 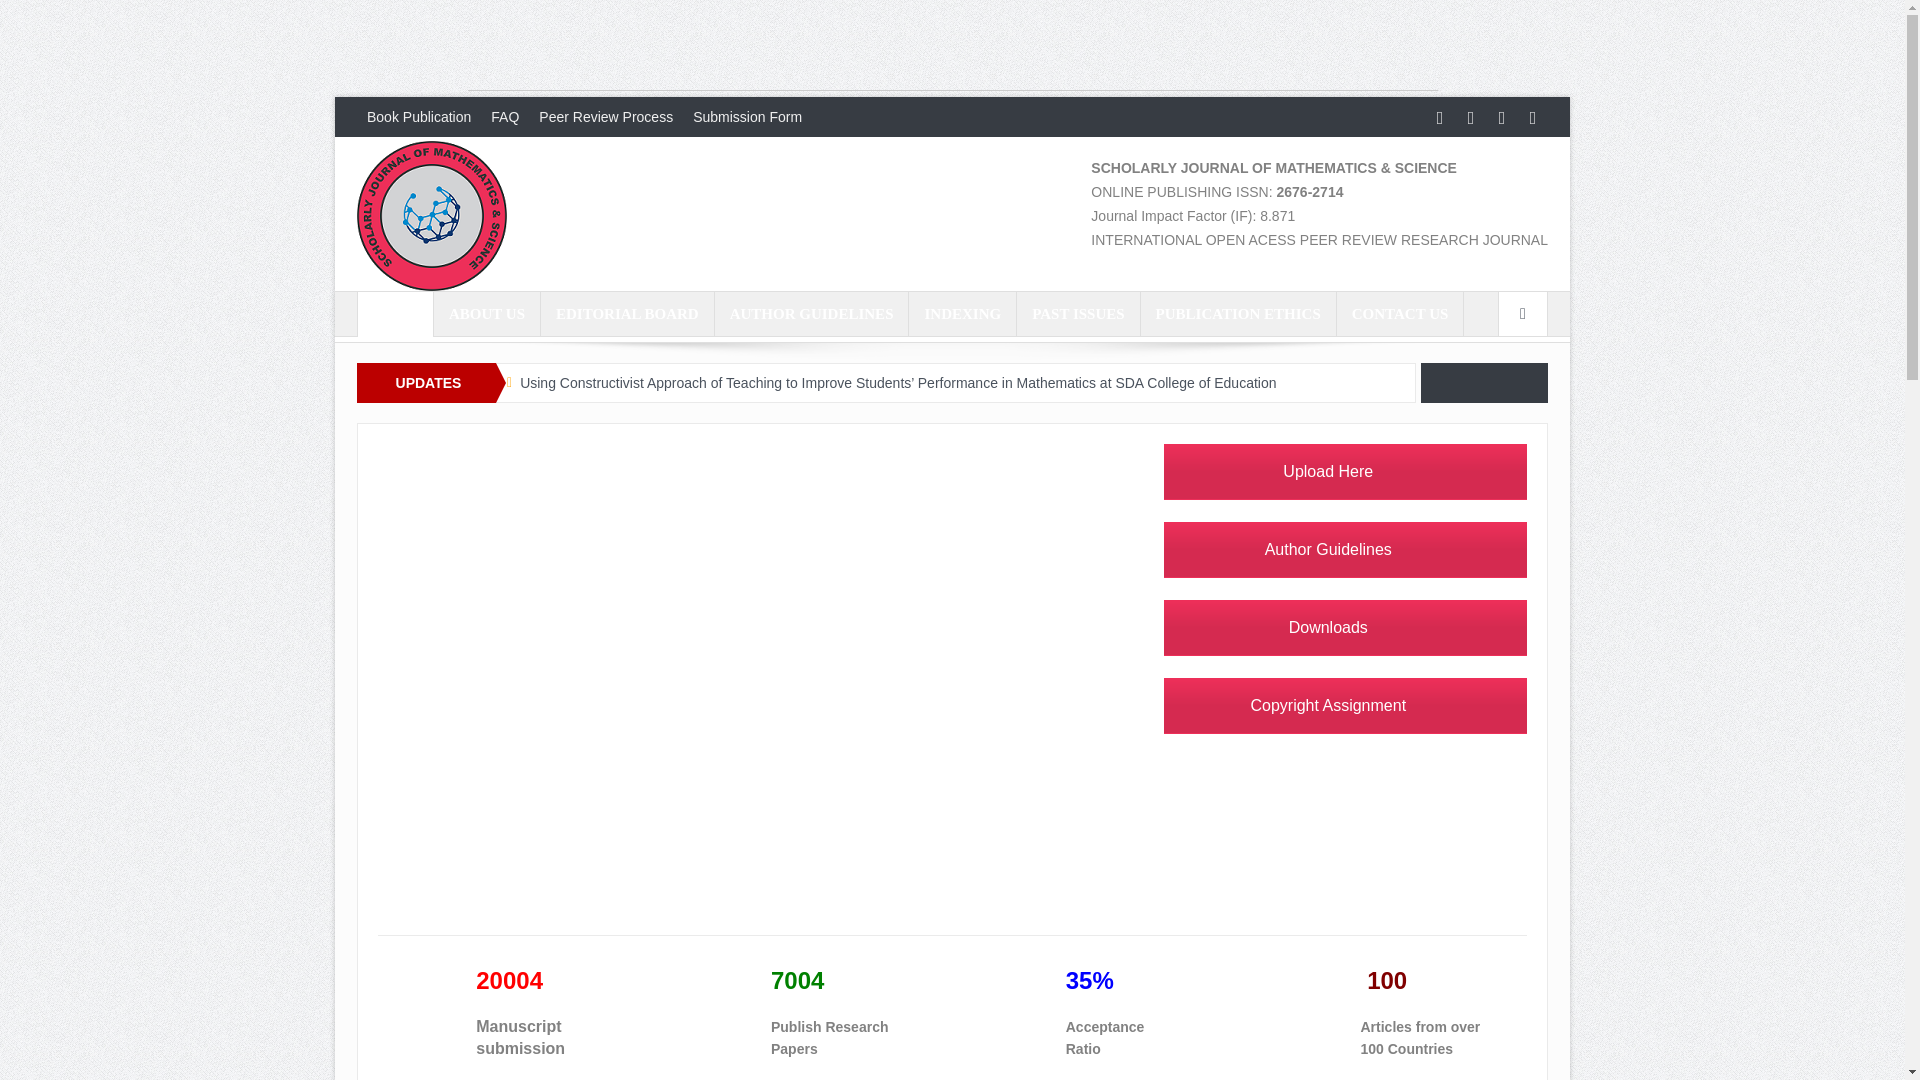 What do you see at coordinates (628, 313) in the screenshot?
I see `EDITORIAL BOARD` at bounding box center [628, 313].